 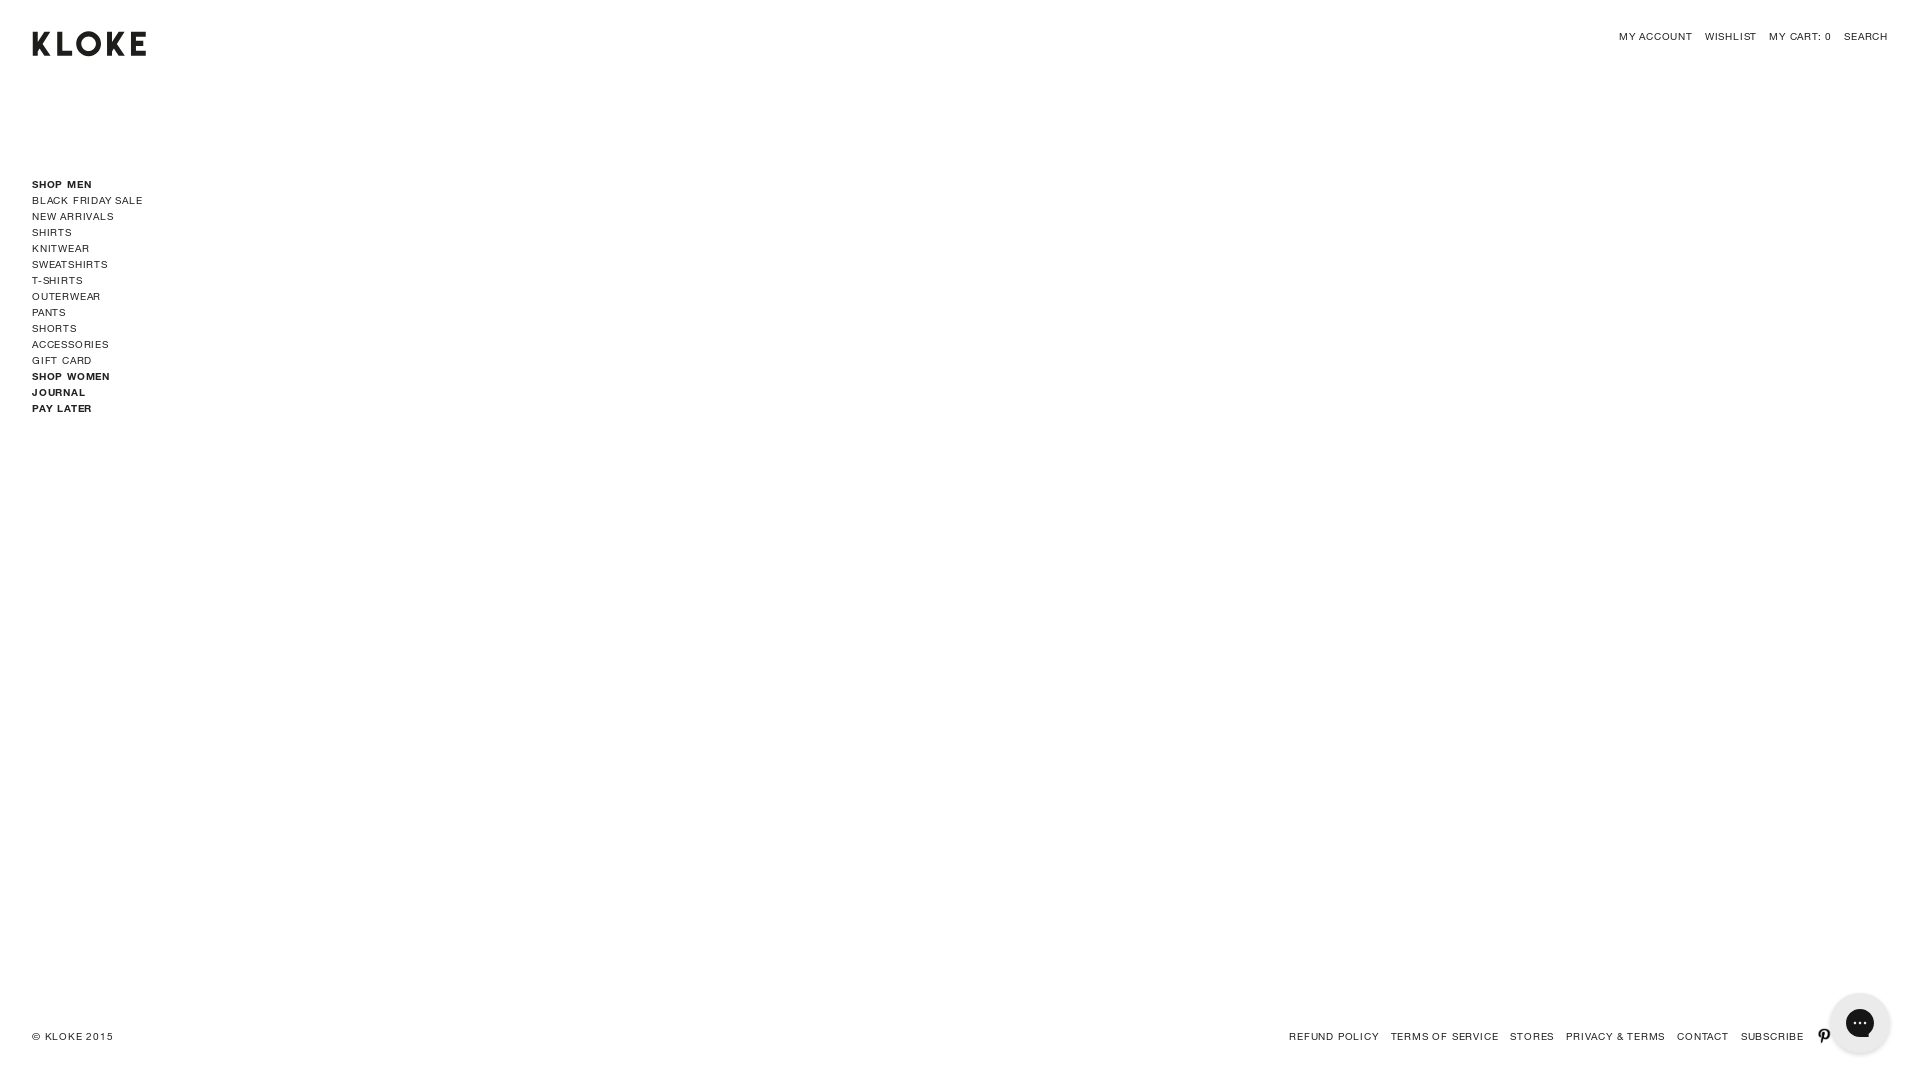 What do you see at coordinates (1866, 36) in the screenshot?
I see `SEARCH` at bounding box center [1866, 36].